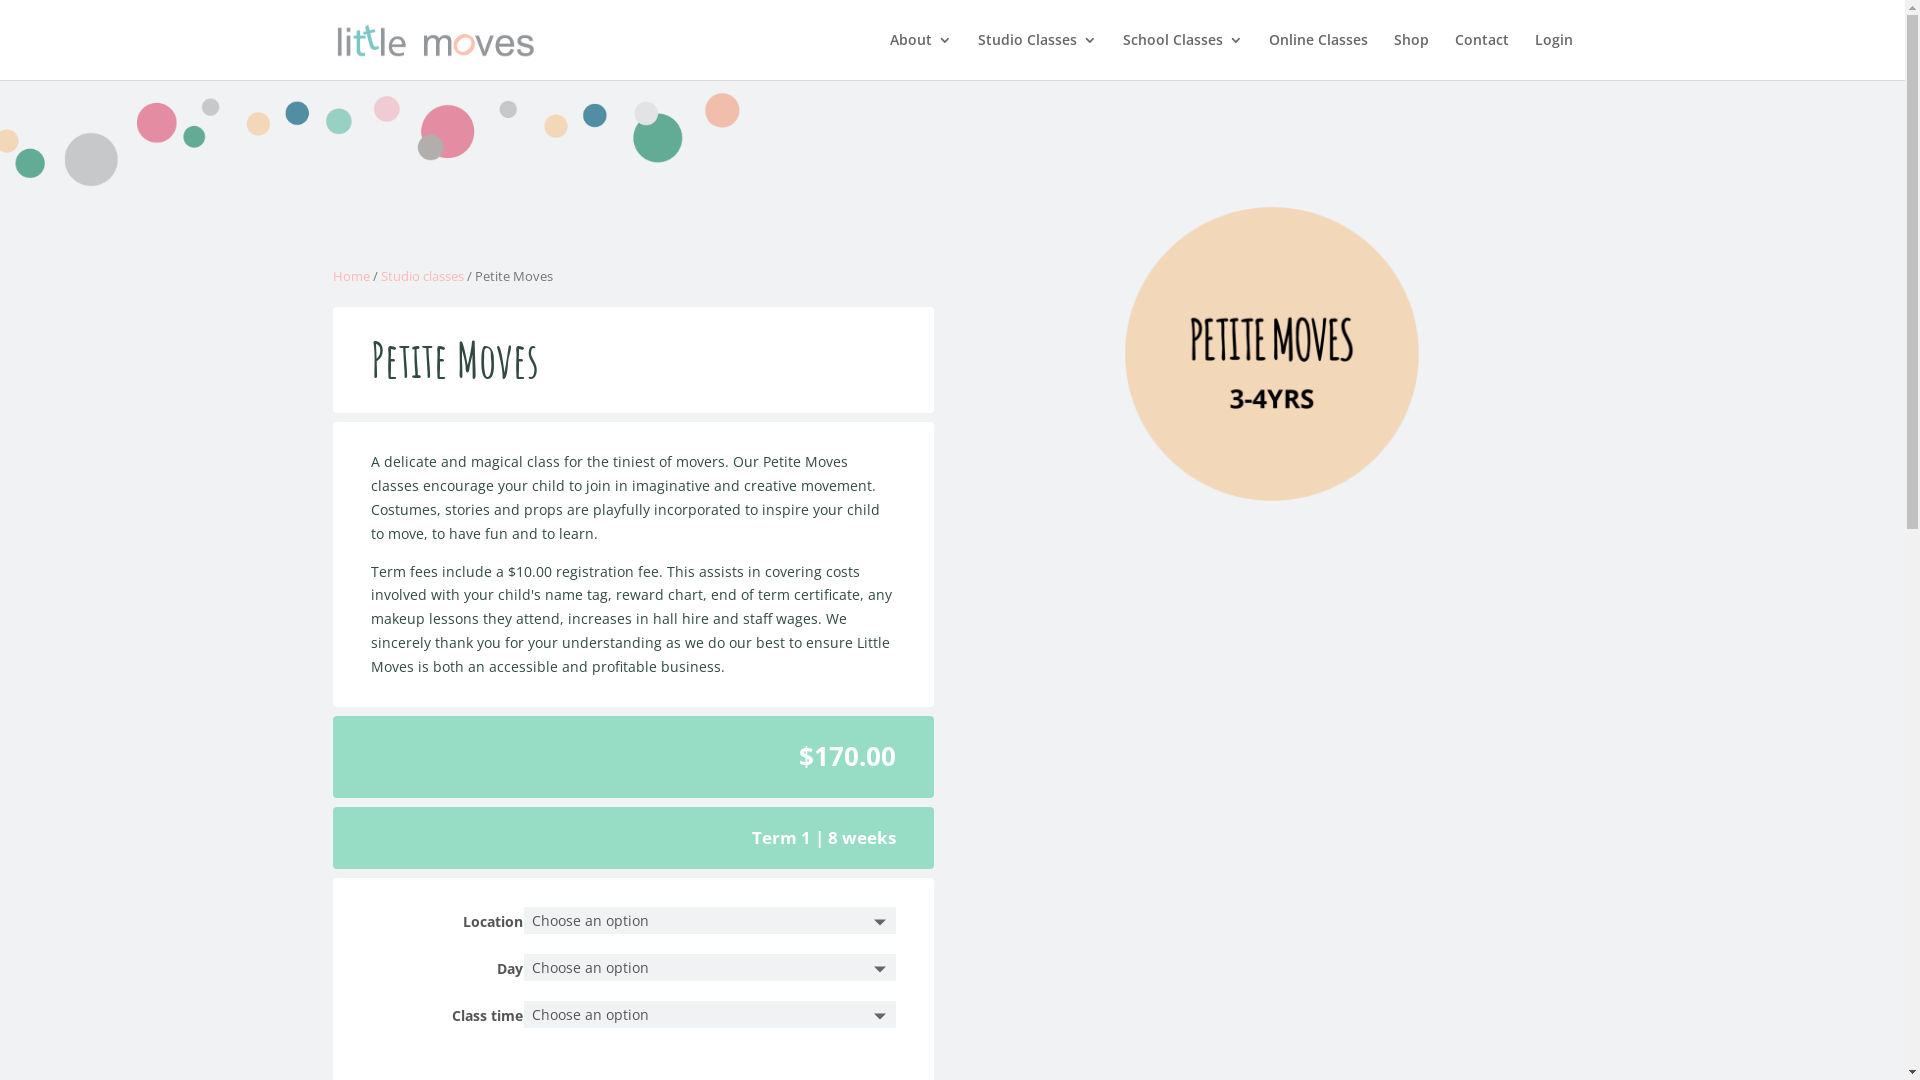 Image resolution: width=1920 pixels, height=1080 pixels. What do you see at coordinates (1553, 56) in the screenshot?
I see `Login` at bounding box center [1553, 56].